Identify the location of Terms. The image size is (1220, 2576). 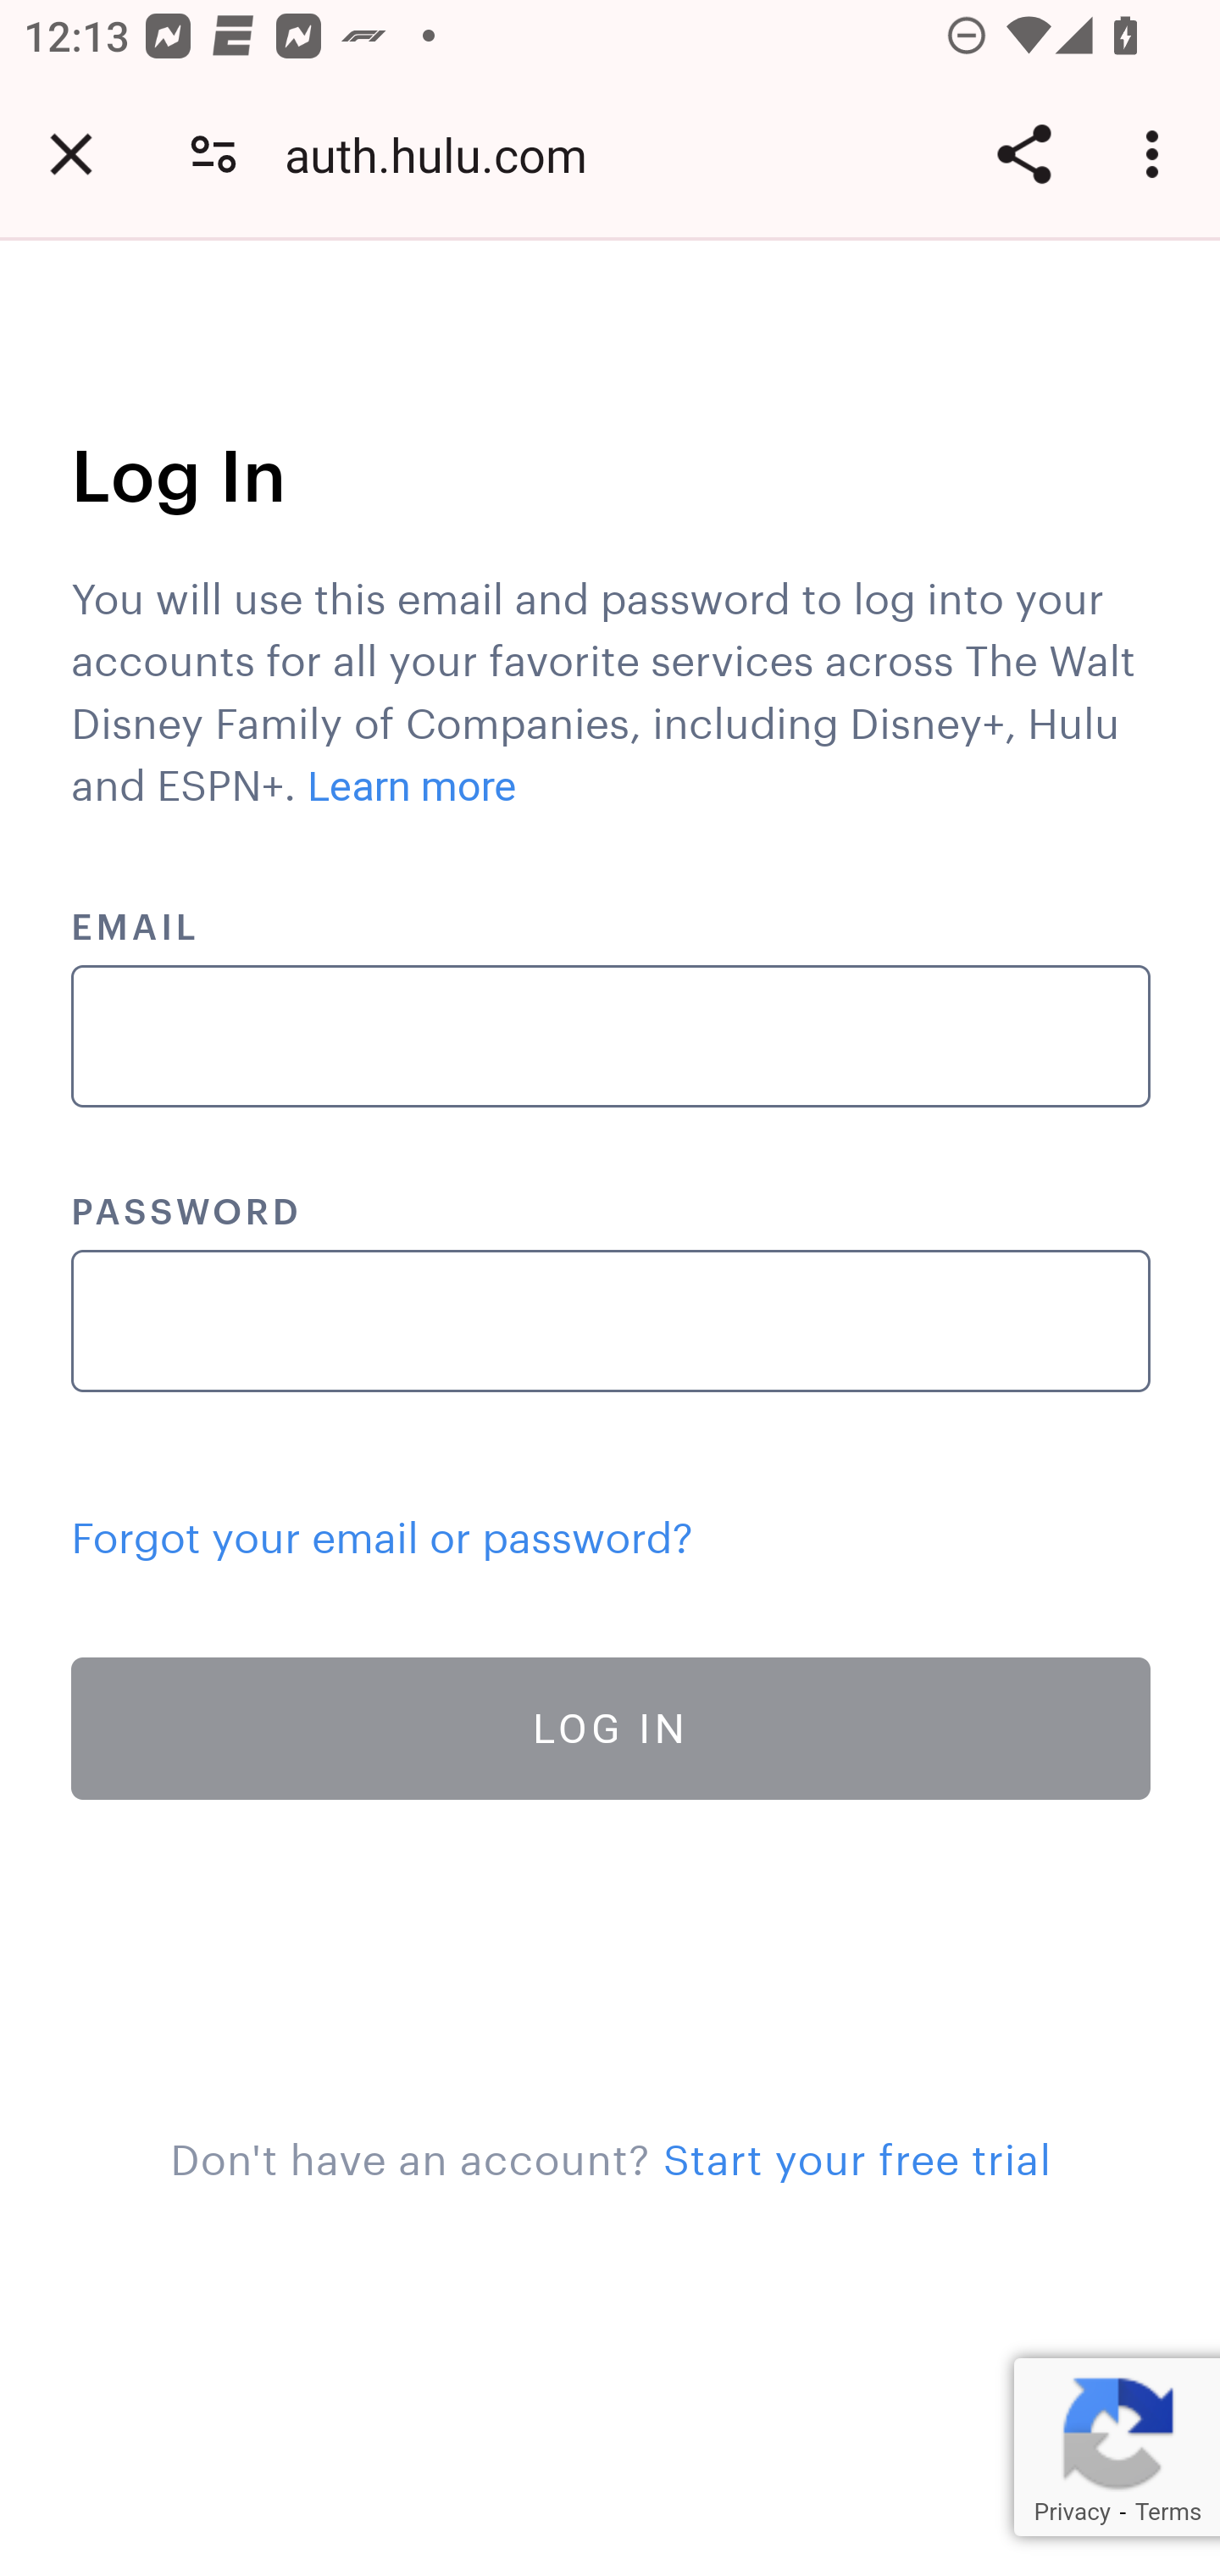
(1167, 2512).